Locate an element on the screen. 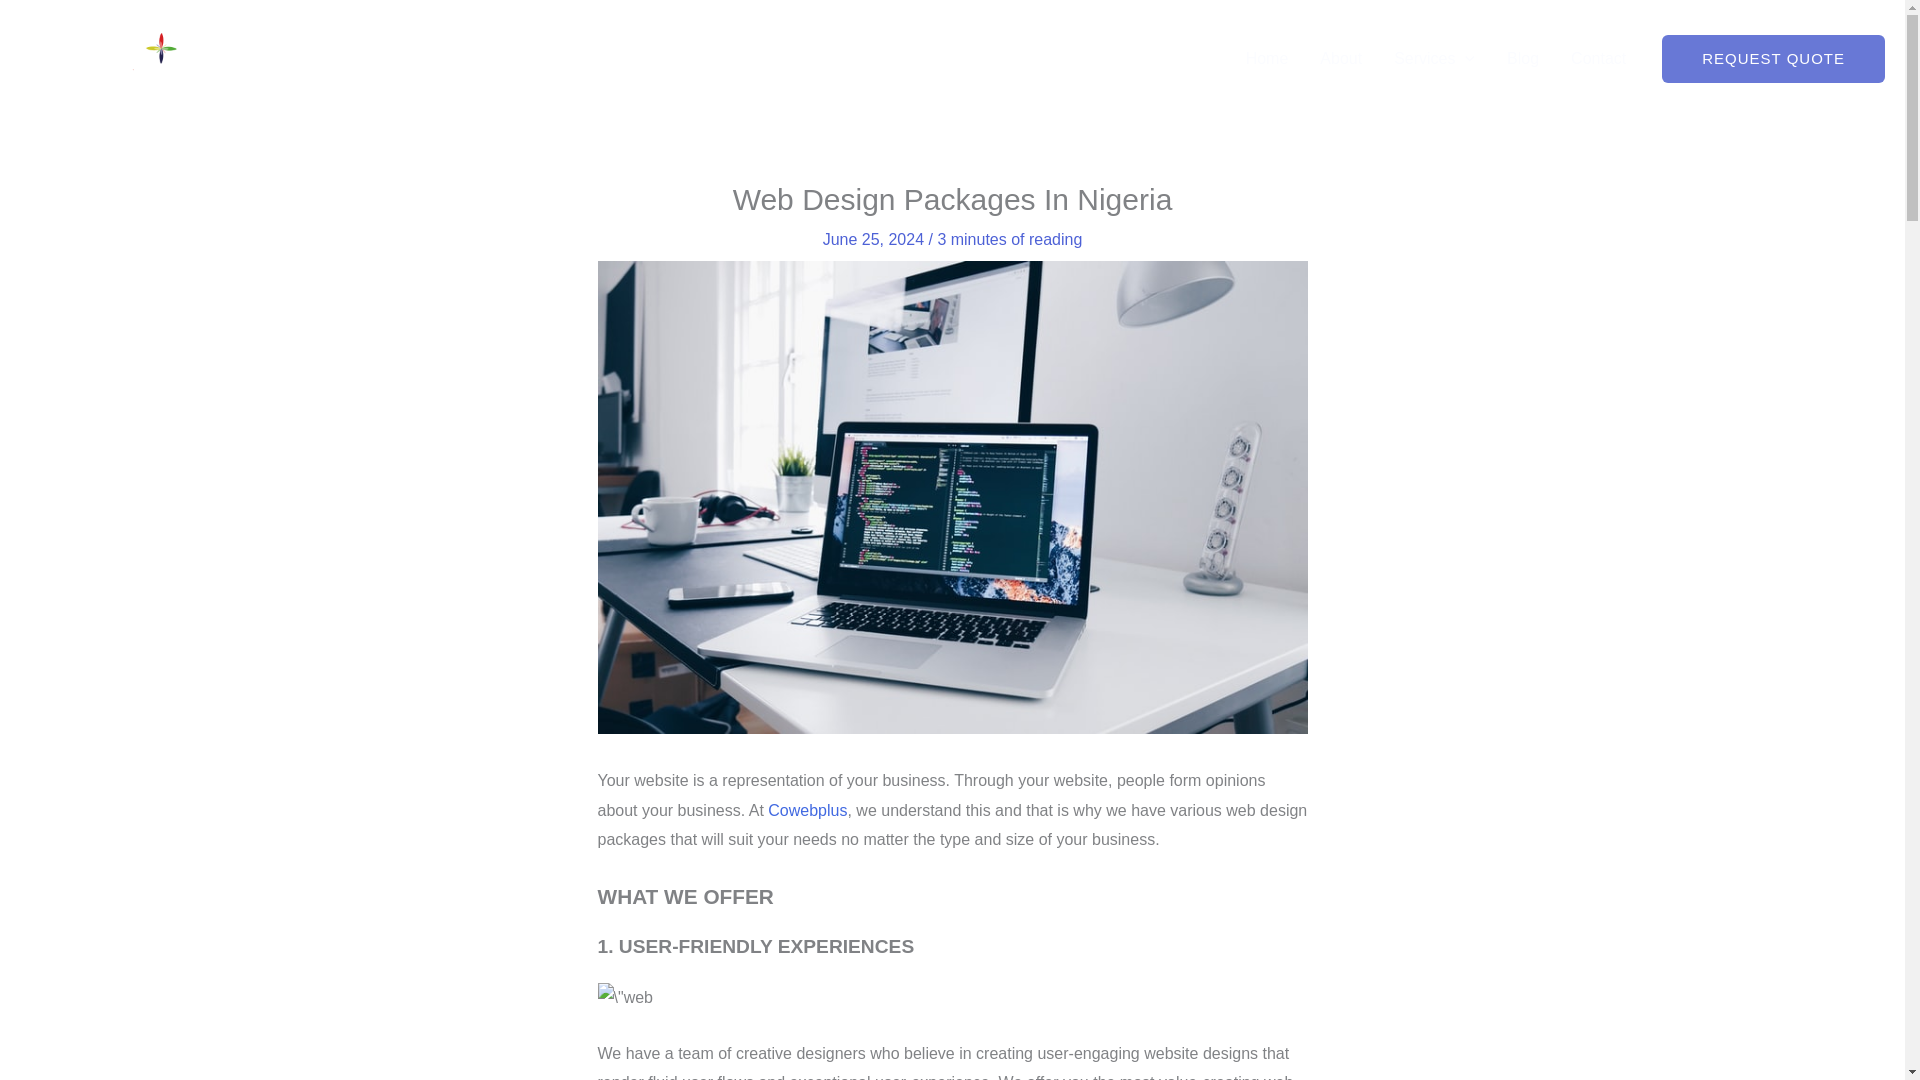  About is located at coordinates (1340, 58).